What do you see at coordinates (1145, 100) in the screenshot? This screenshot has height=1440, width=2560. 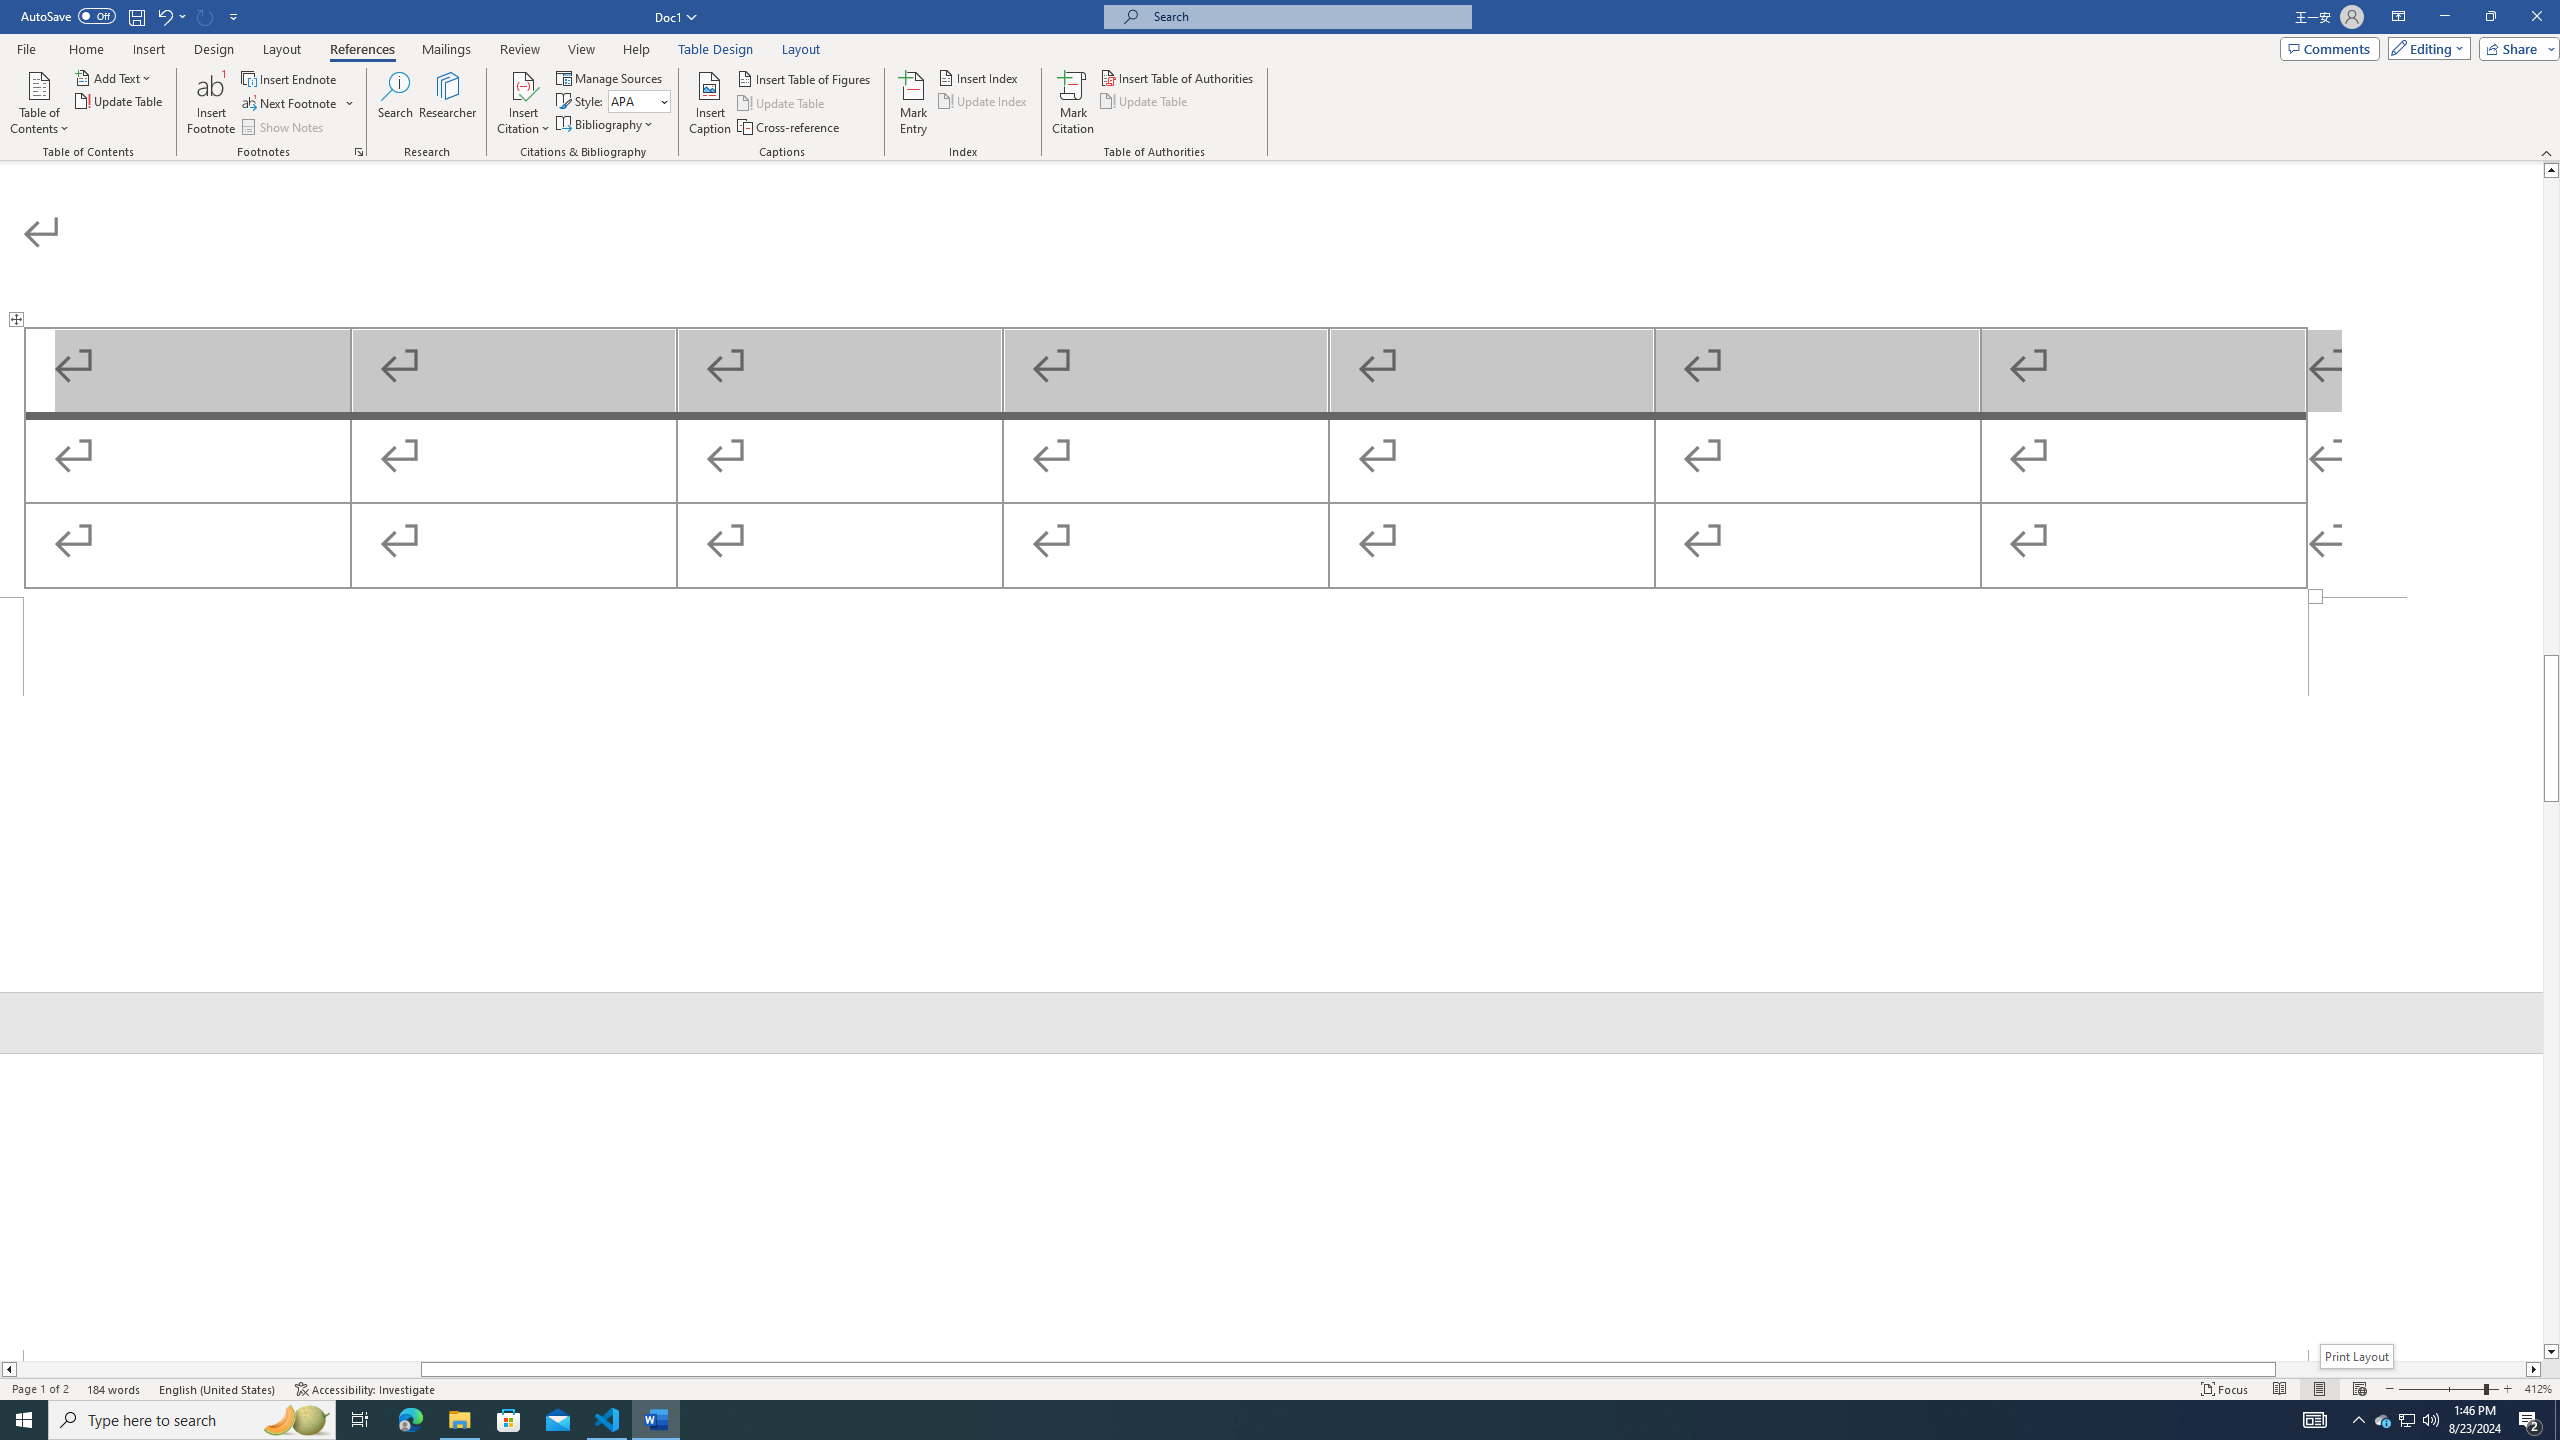 I see `Update Table` at bounding box center [1145, 100].